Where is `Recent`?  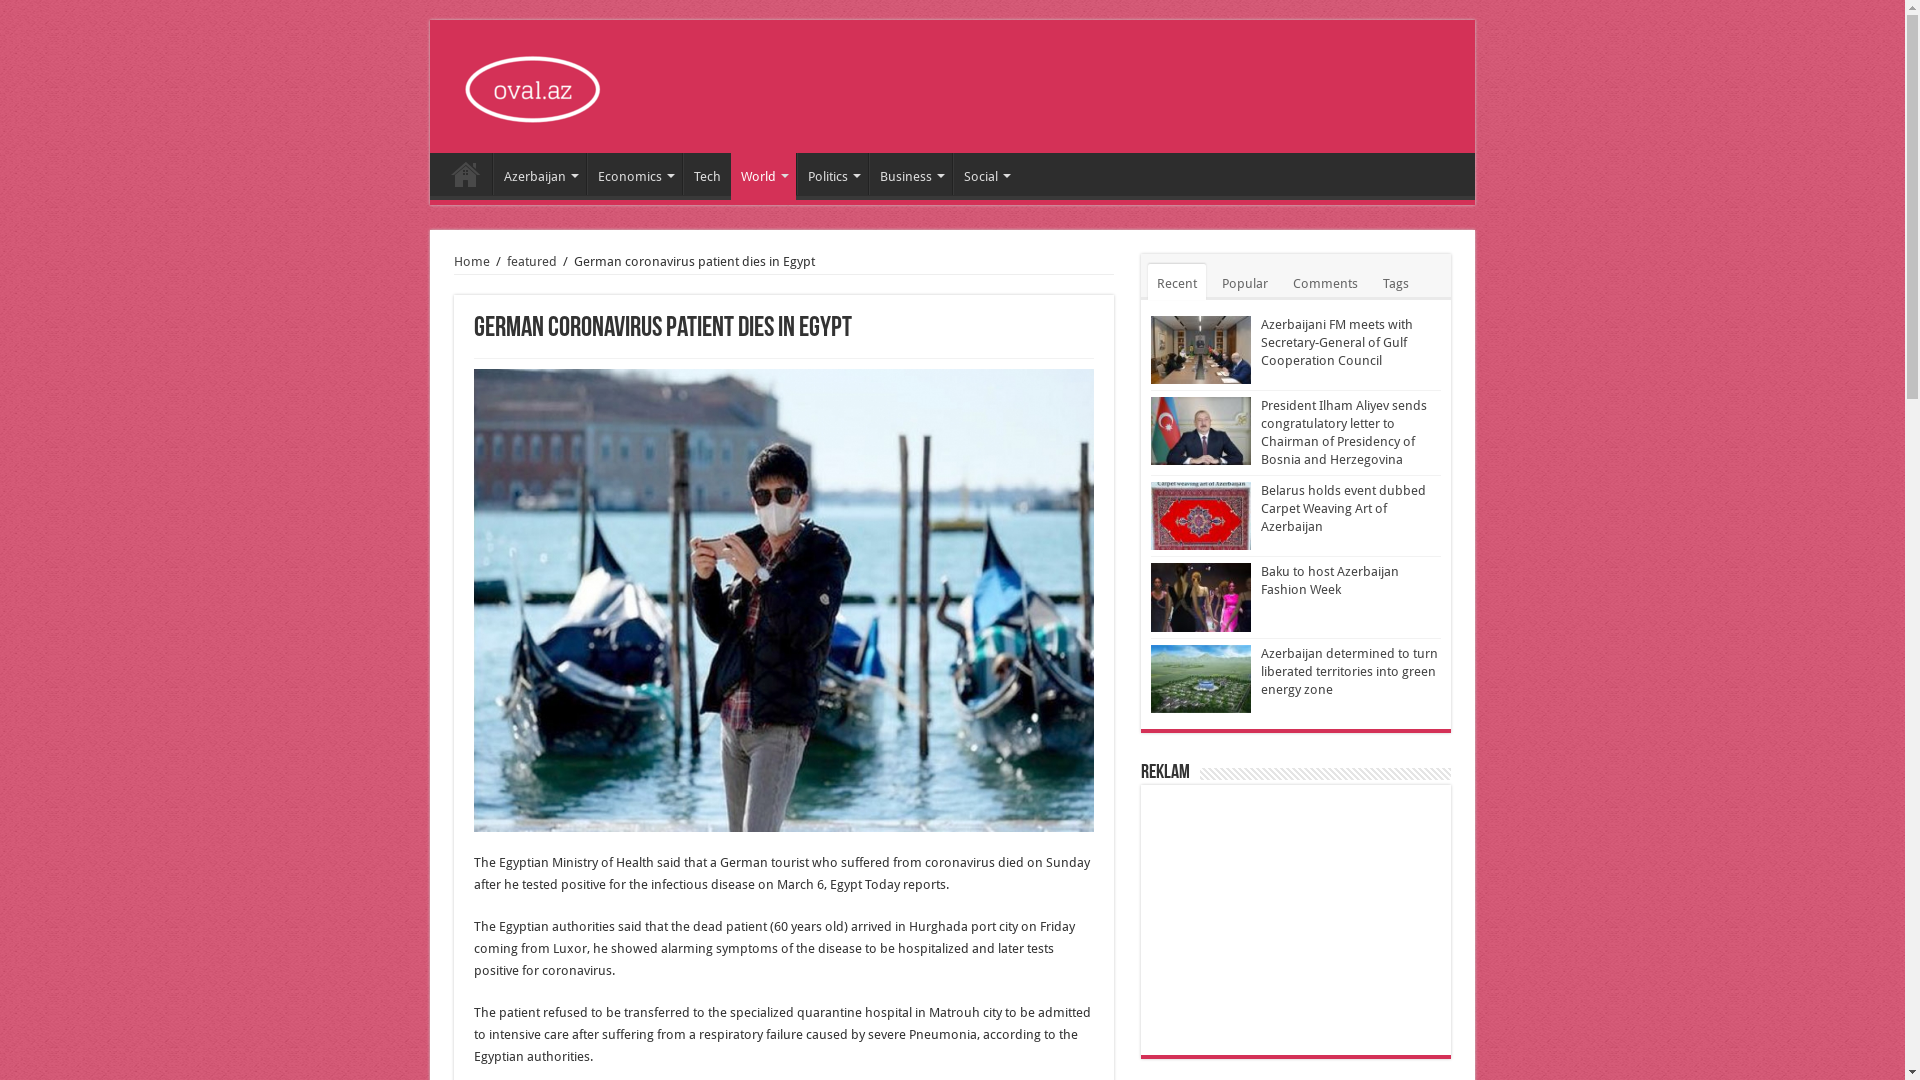
Recent is located at coordinates (1177, 282).